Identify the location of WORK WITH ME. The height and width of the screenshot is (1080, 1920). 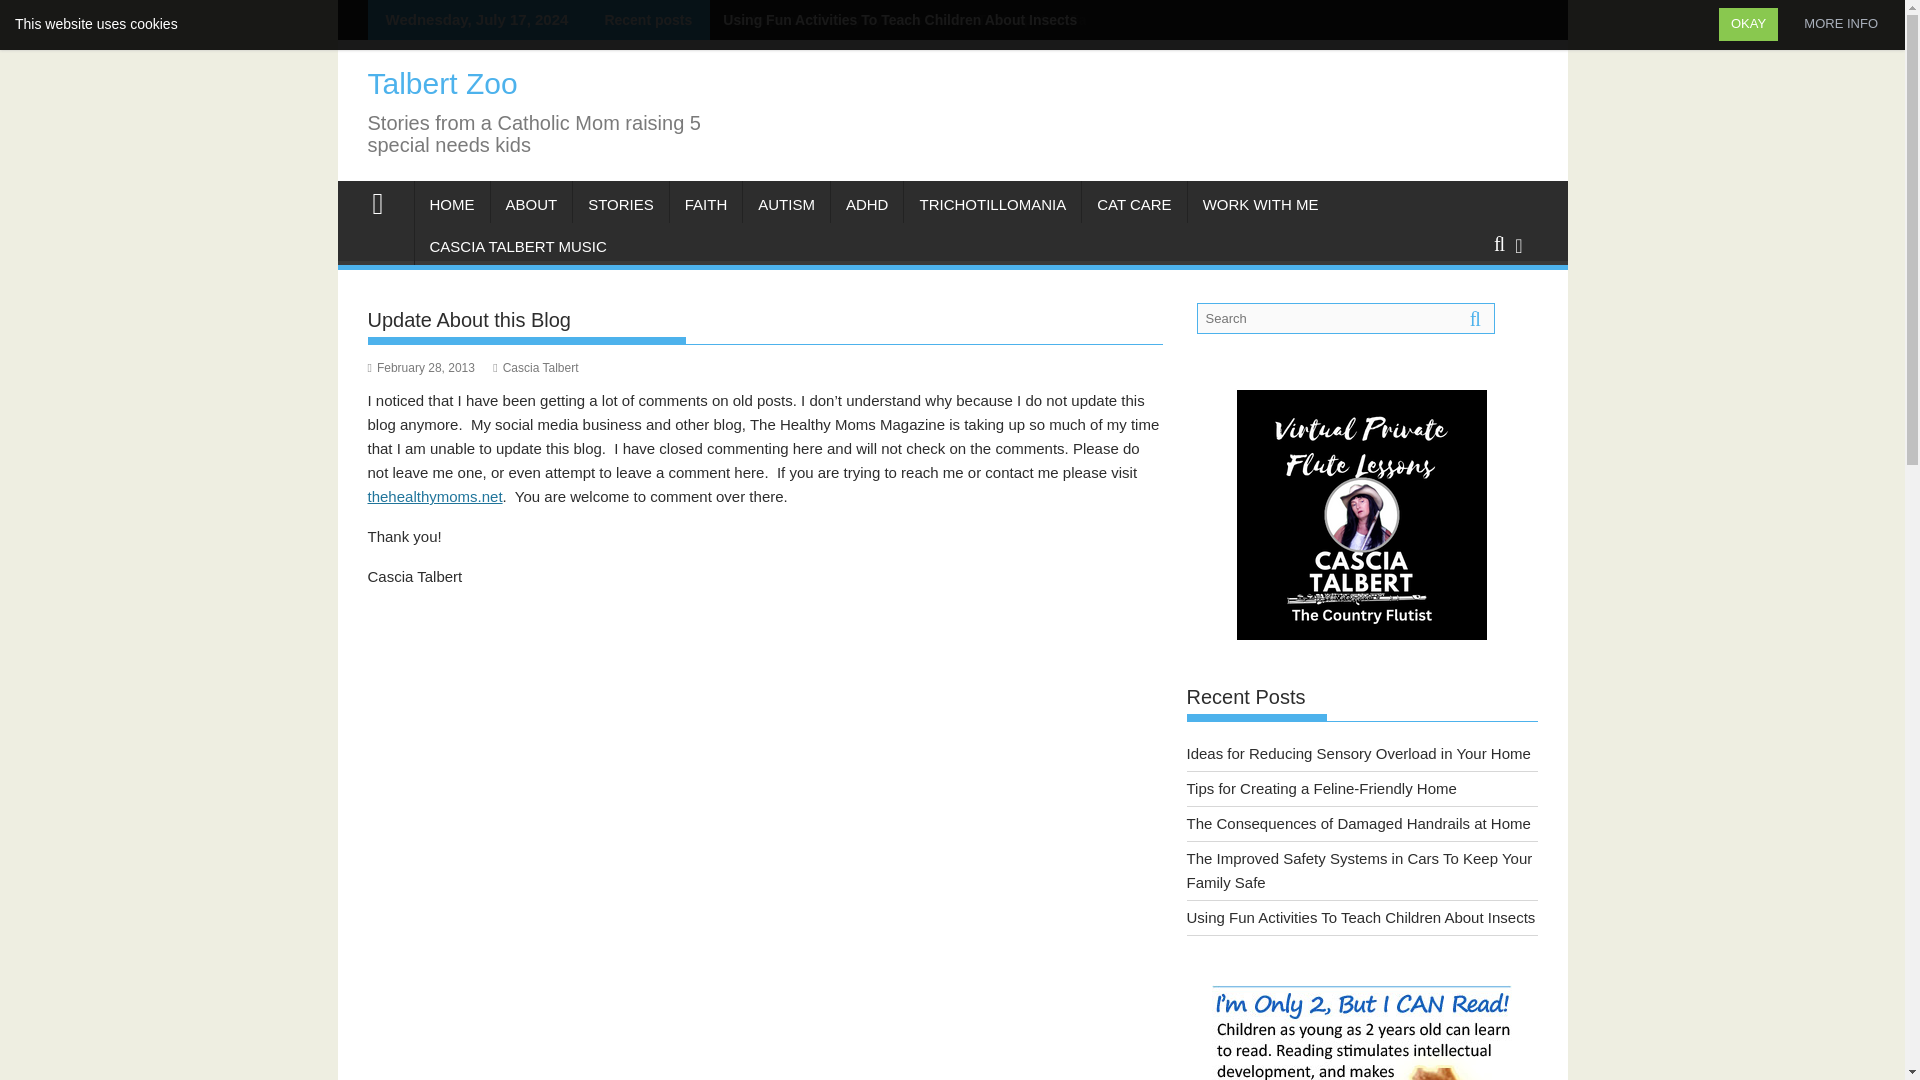
(1261, 204).